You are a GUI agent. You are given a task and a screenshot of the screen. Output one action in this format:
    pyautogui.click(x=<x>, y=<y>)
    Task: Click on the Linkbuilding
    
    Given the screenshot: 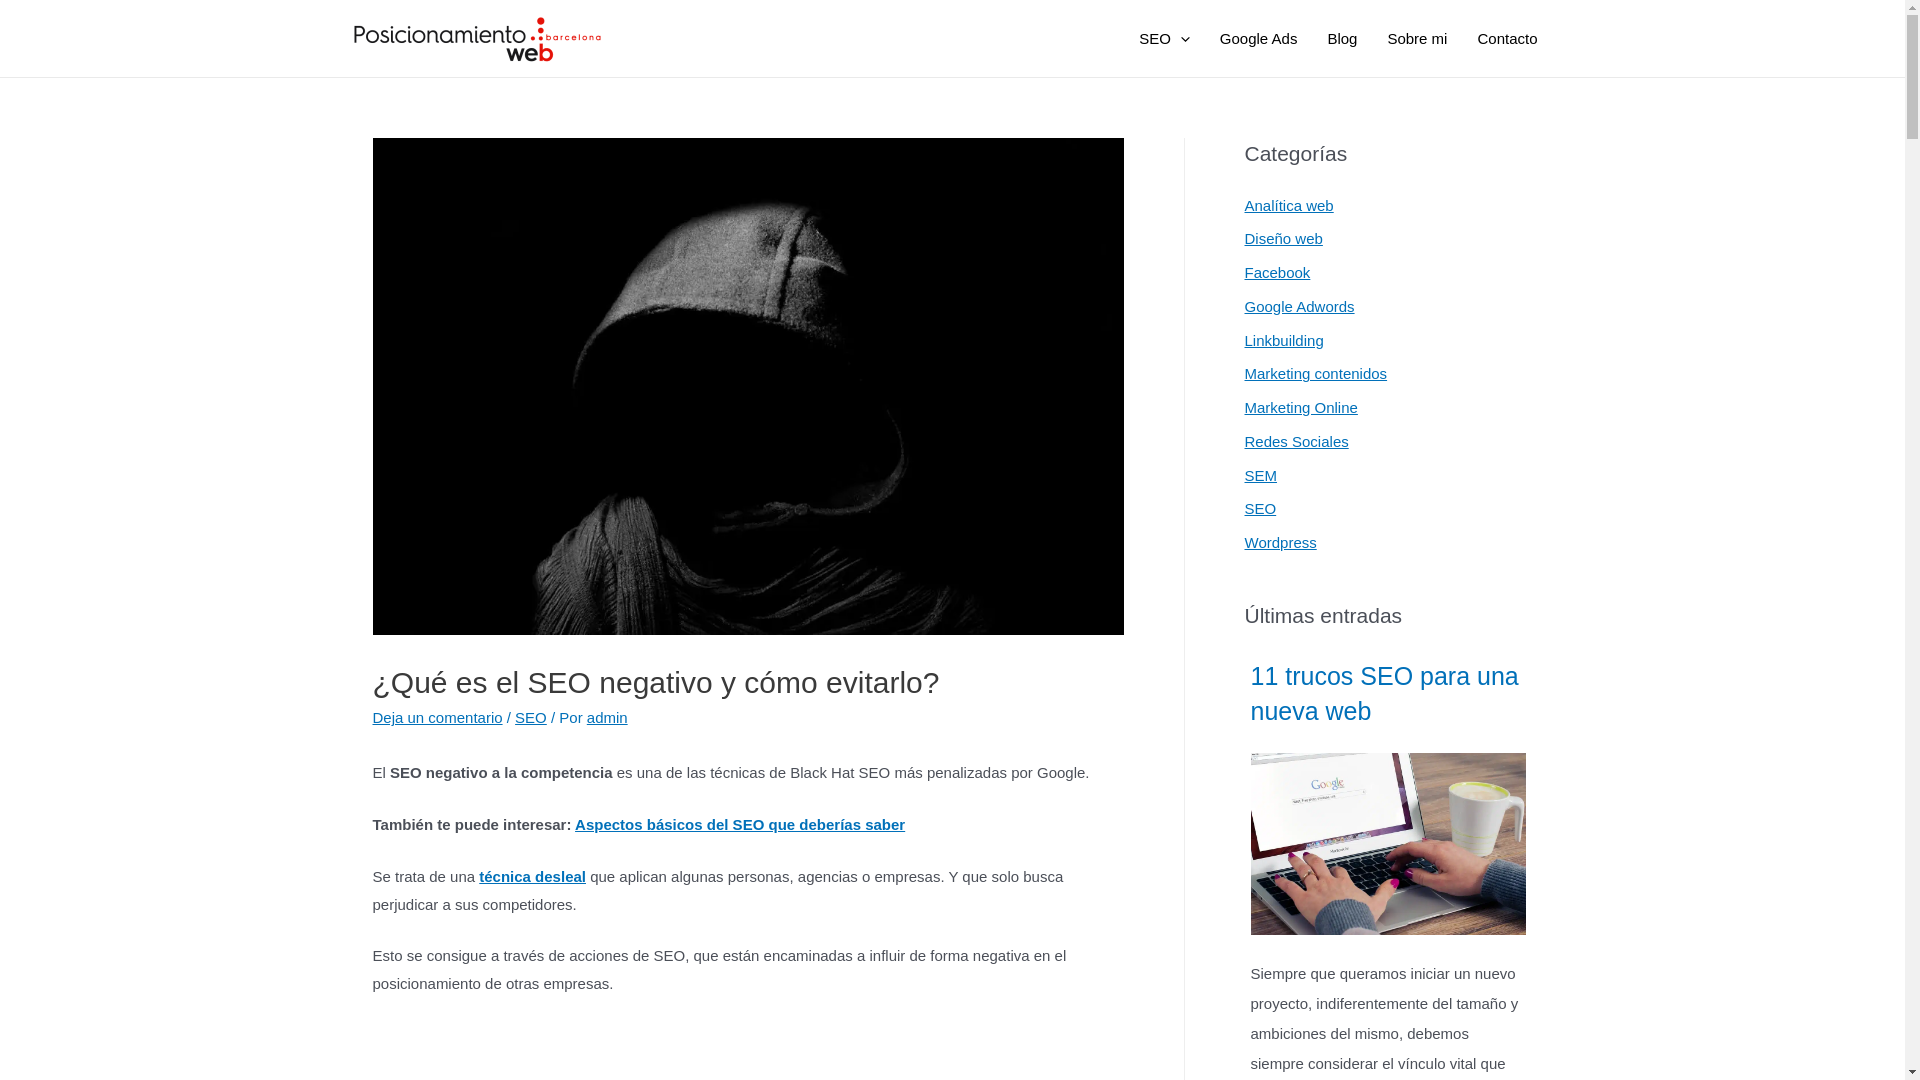 What is the action you would take?
    pyautogui.click(x=1284, y=340)
    